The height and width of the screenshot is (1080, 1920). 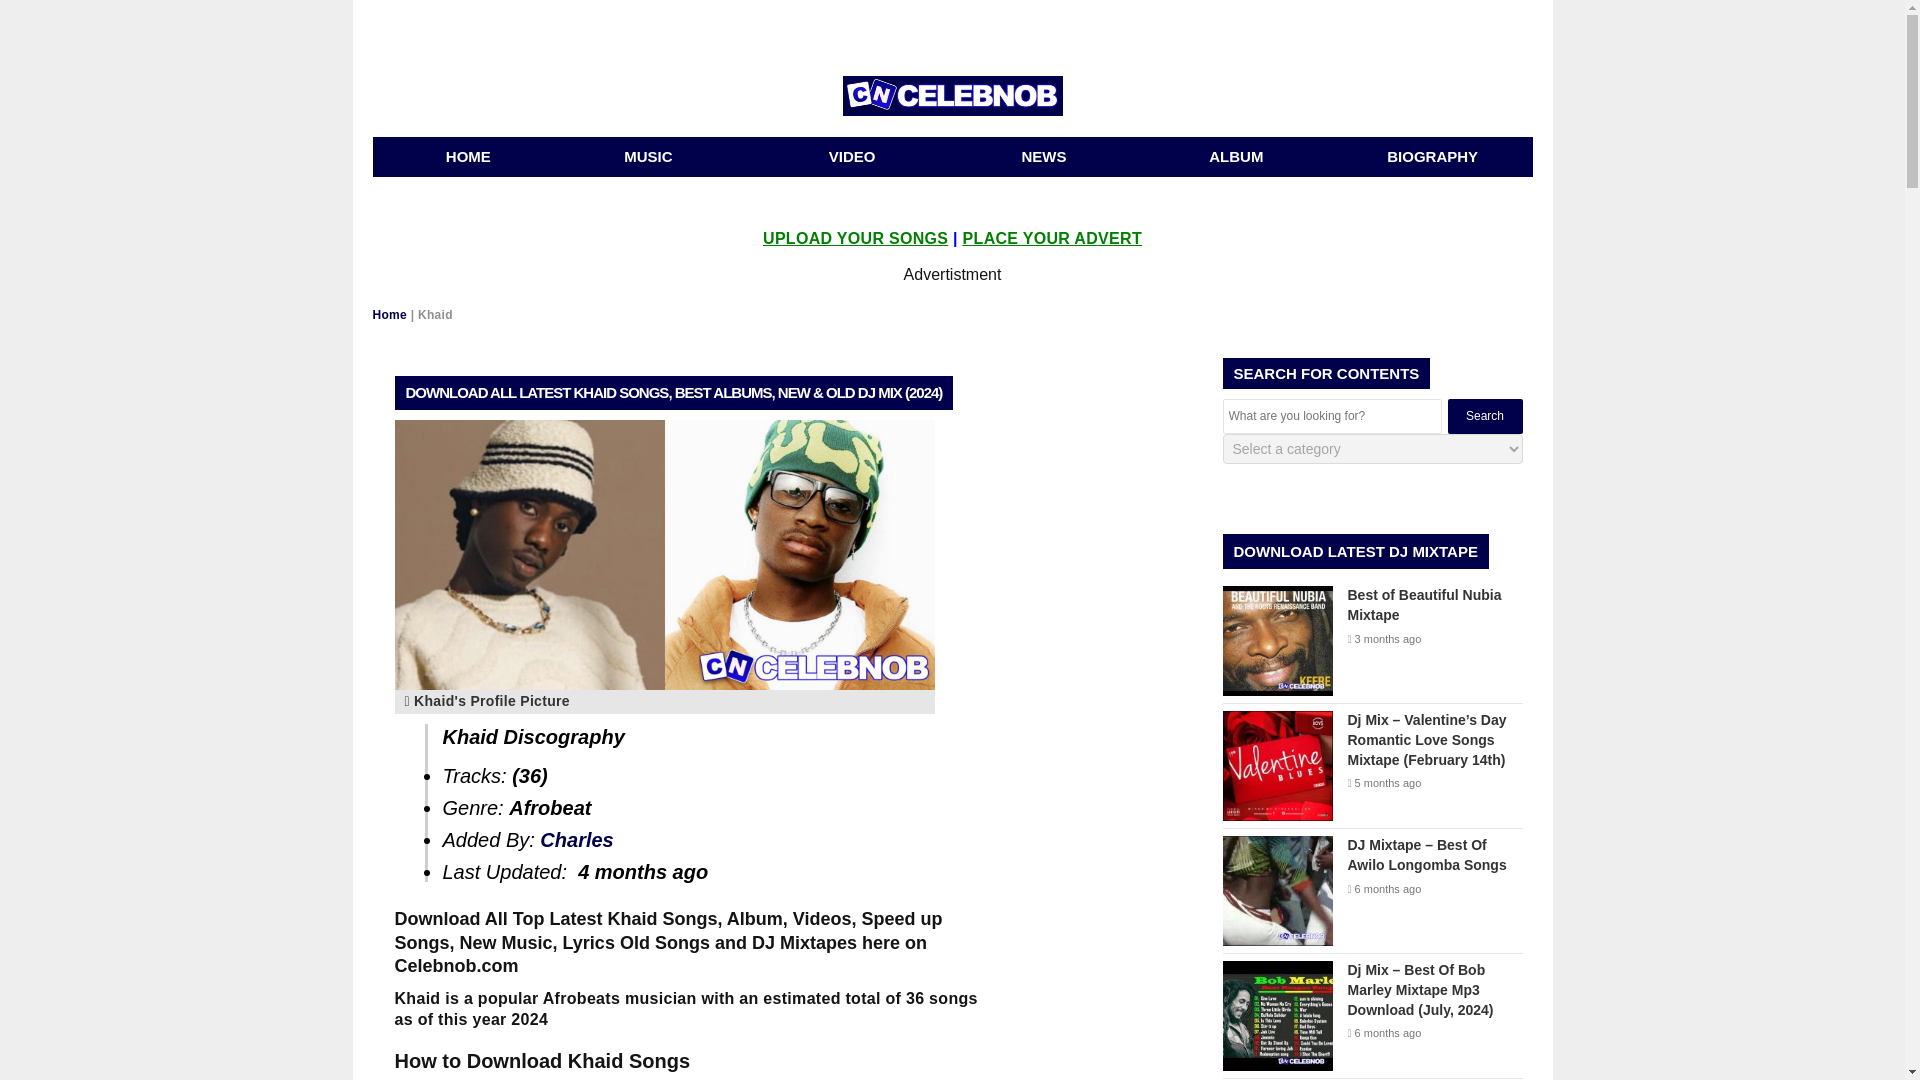 I want to click on Charles, so click(x=576, y=840).